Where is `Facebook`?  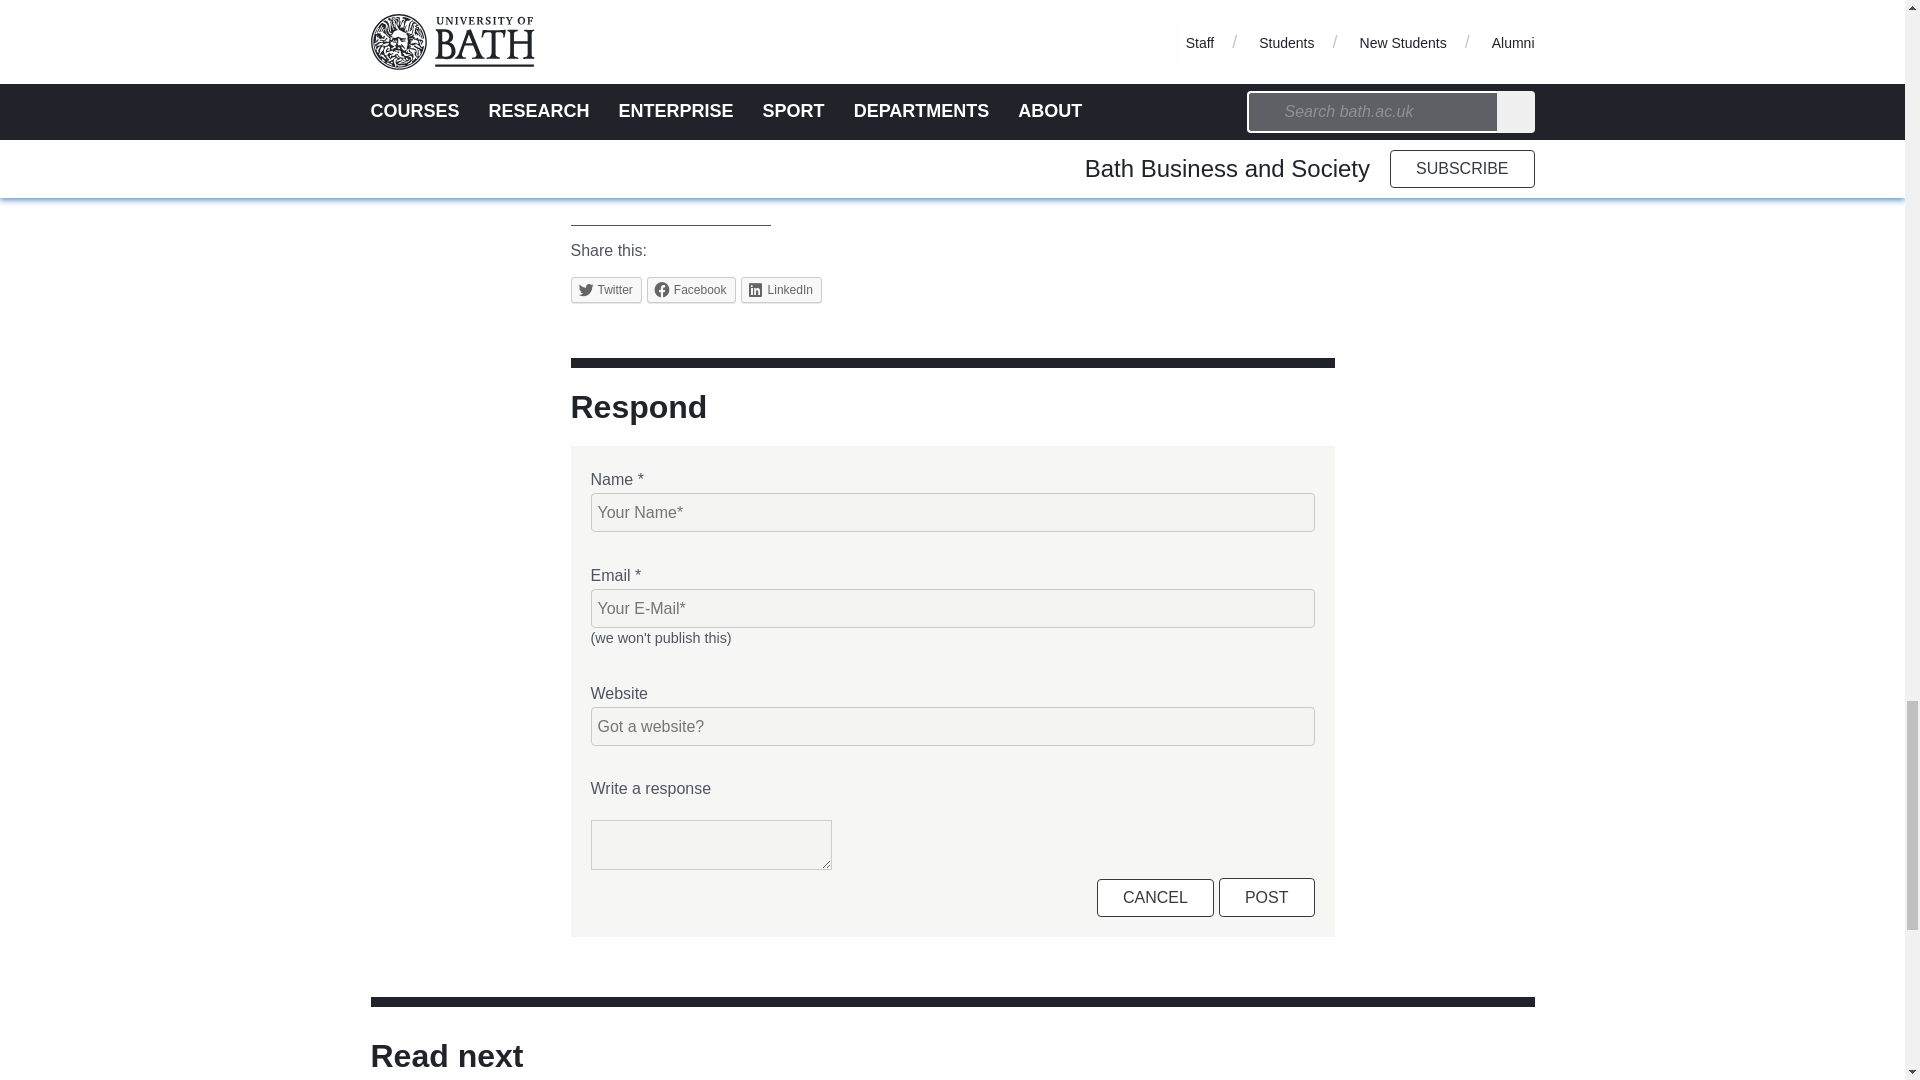 Facebook is located at coordinates (691, 290).